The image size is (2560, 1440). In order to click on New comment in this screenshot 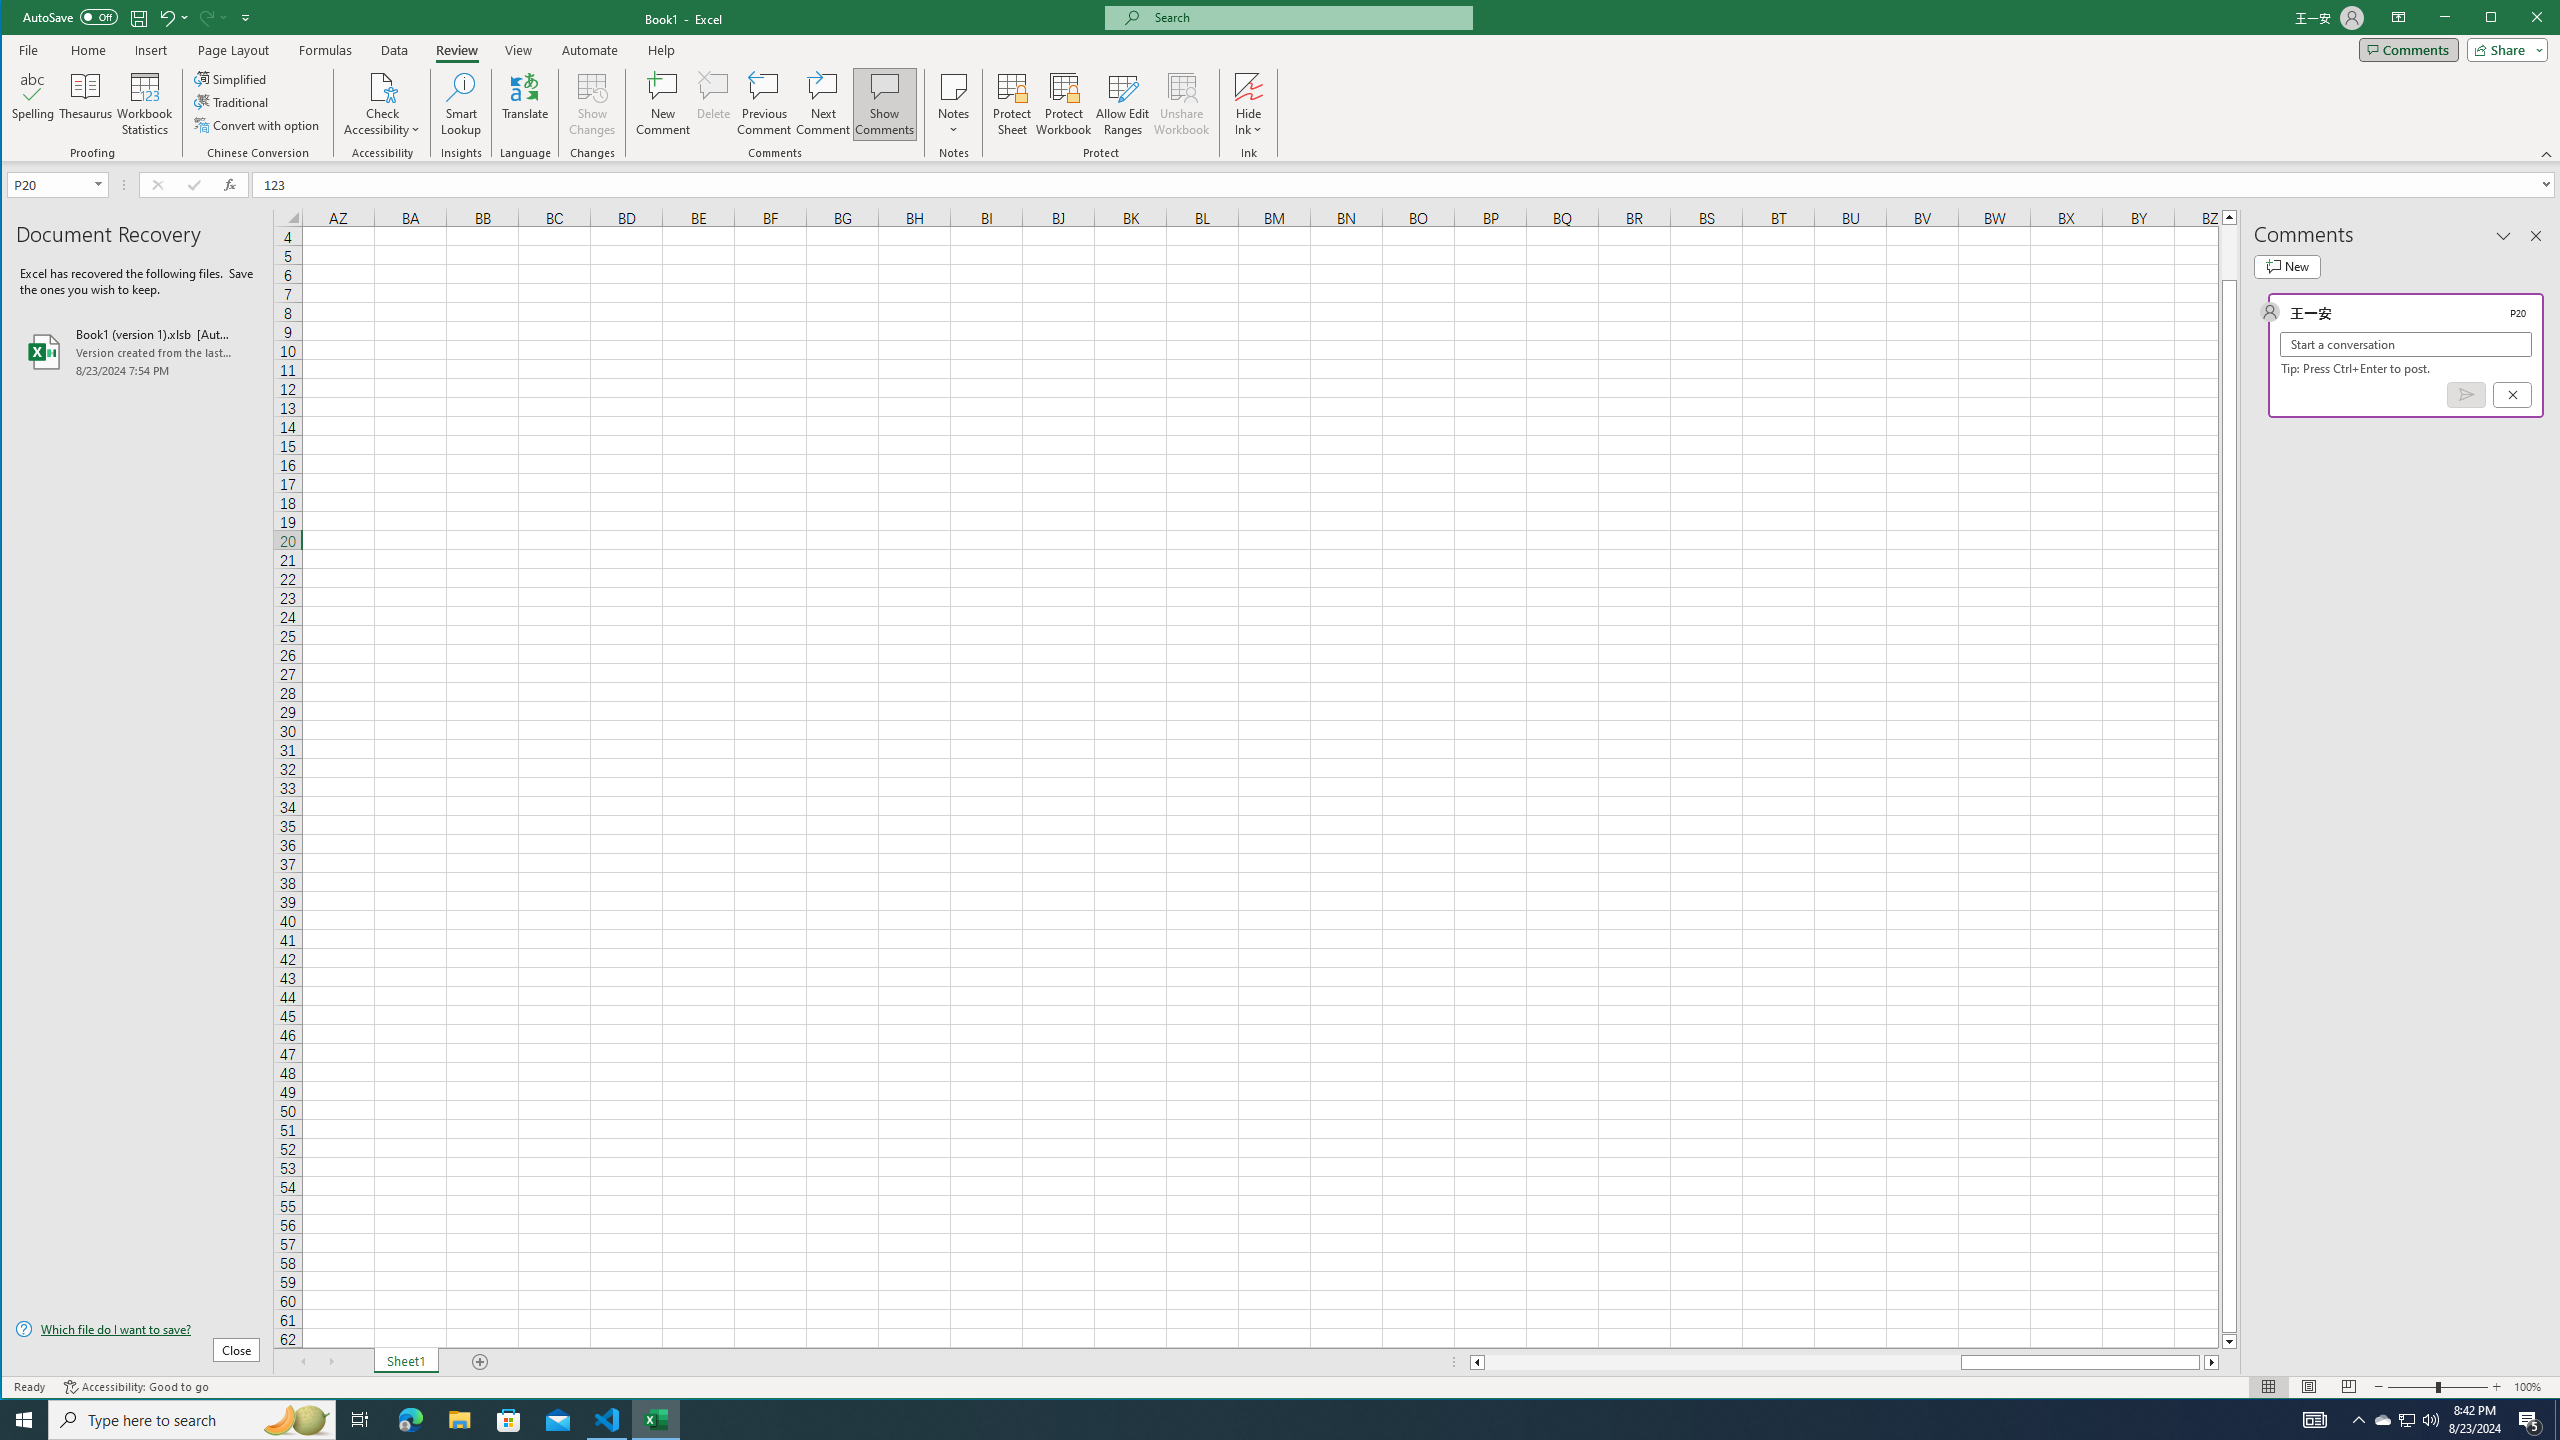, I will do `click(2408, 1420)`.